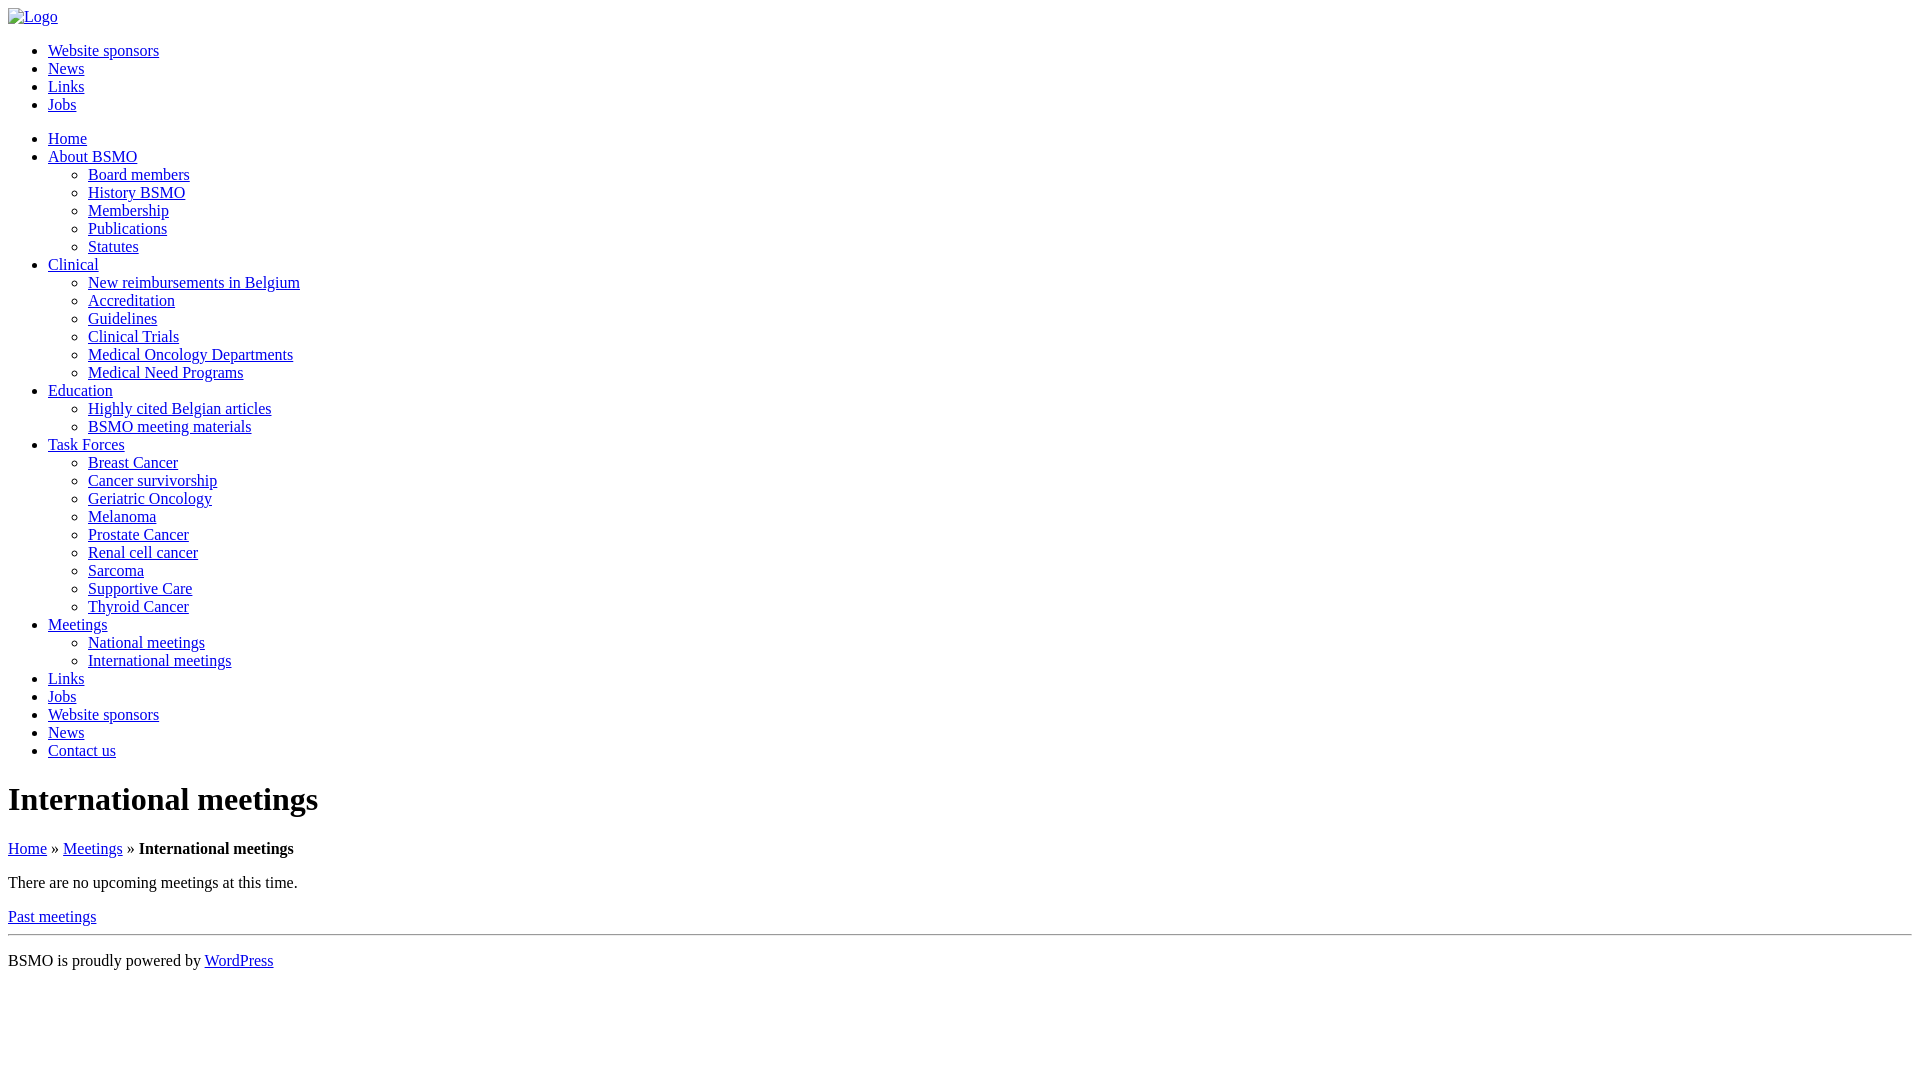 Image resolution: width=1920 pixels, height=1080 pixels. What do you see at coordinates (150, 498) in the screenshot?
I see `Geriatric Oncology` at bounding box center [150, 498].